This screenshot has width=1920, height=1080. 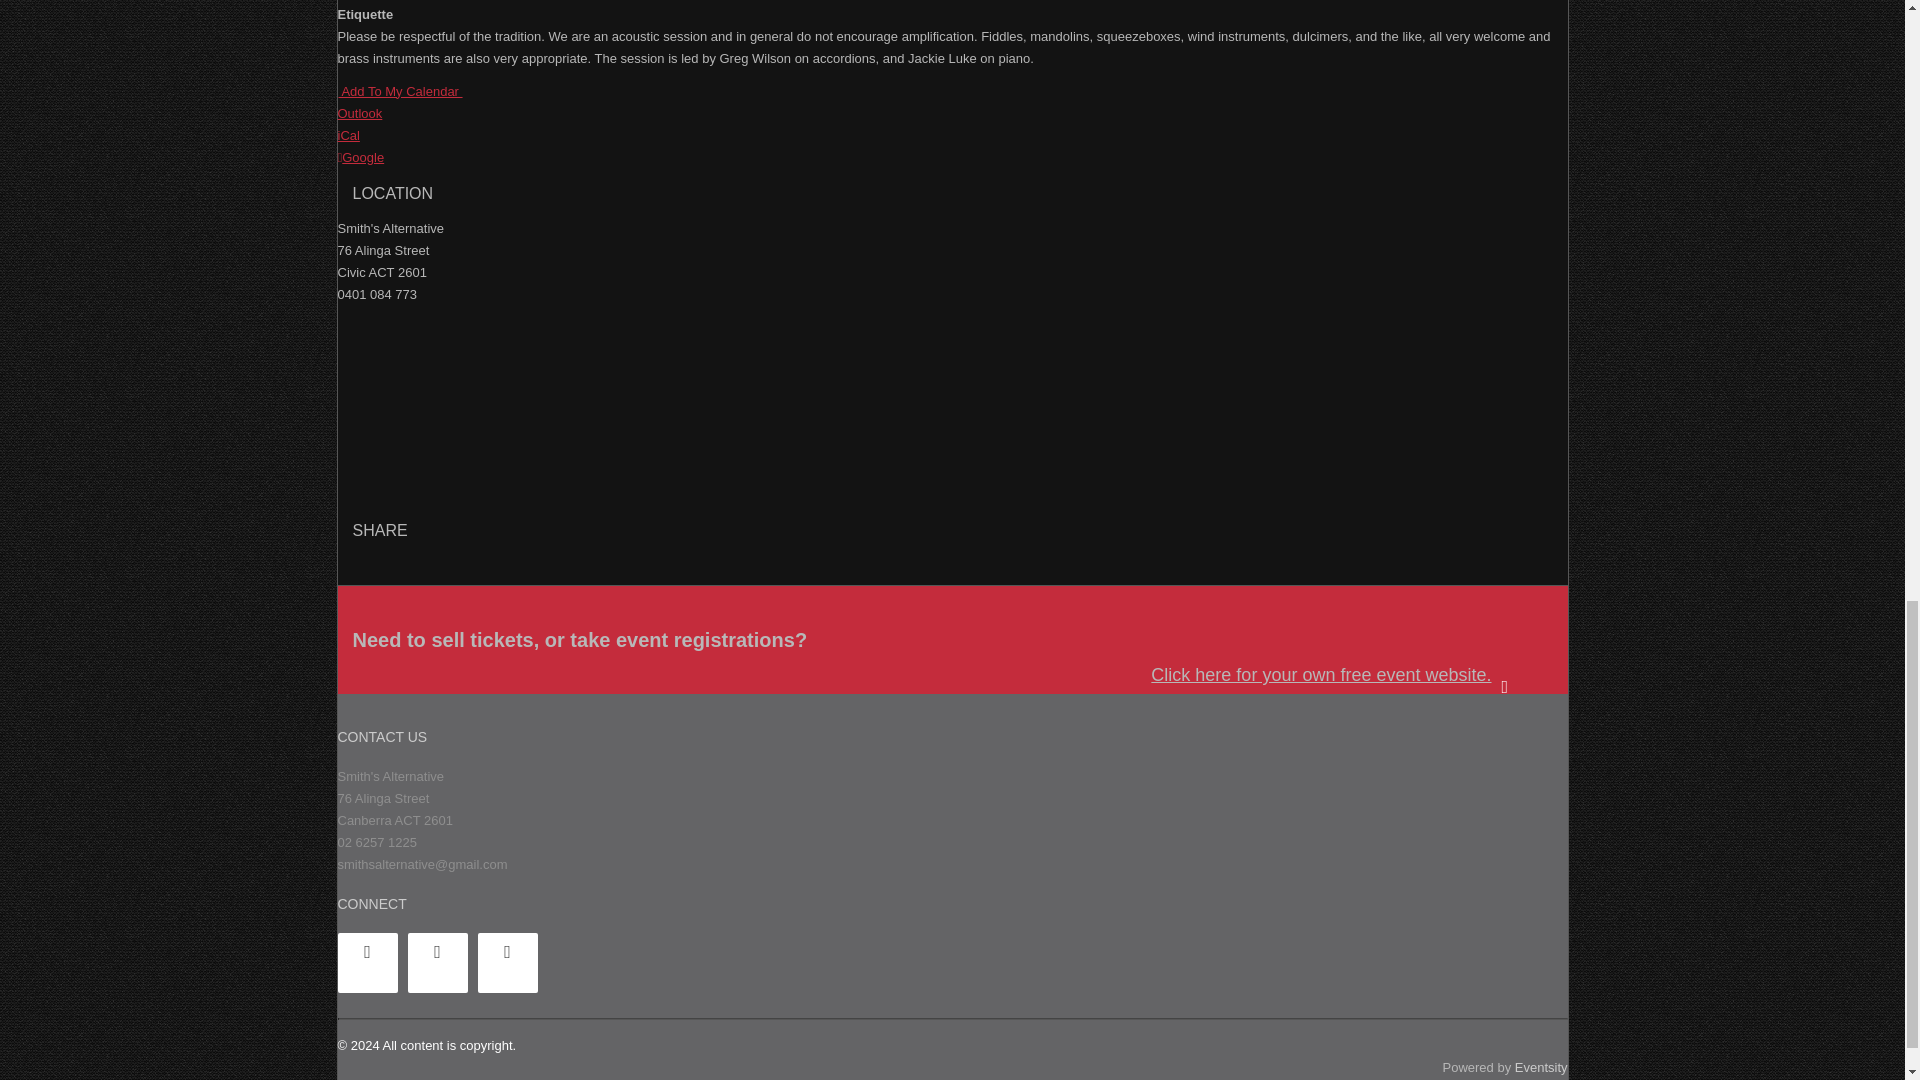 What do you see at coordinates (1342, 676) in the screenshot?
I see `event ticketing` at bounding box center [1342, 676].